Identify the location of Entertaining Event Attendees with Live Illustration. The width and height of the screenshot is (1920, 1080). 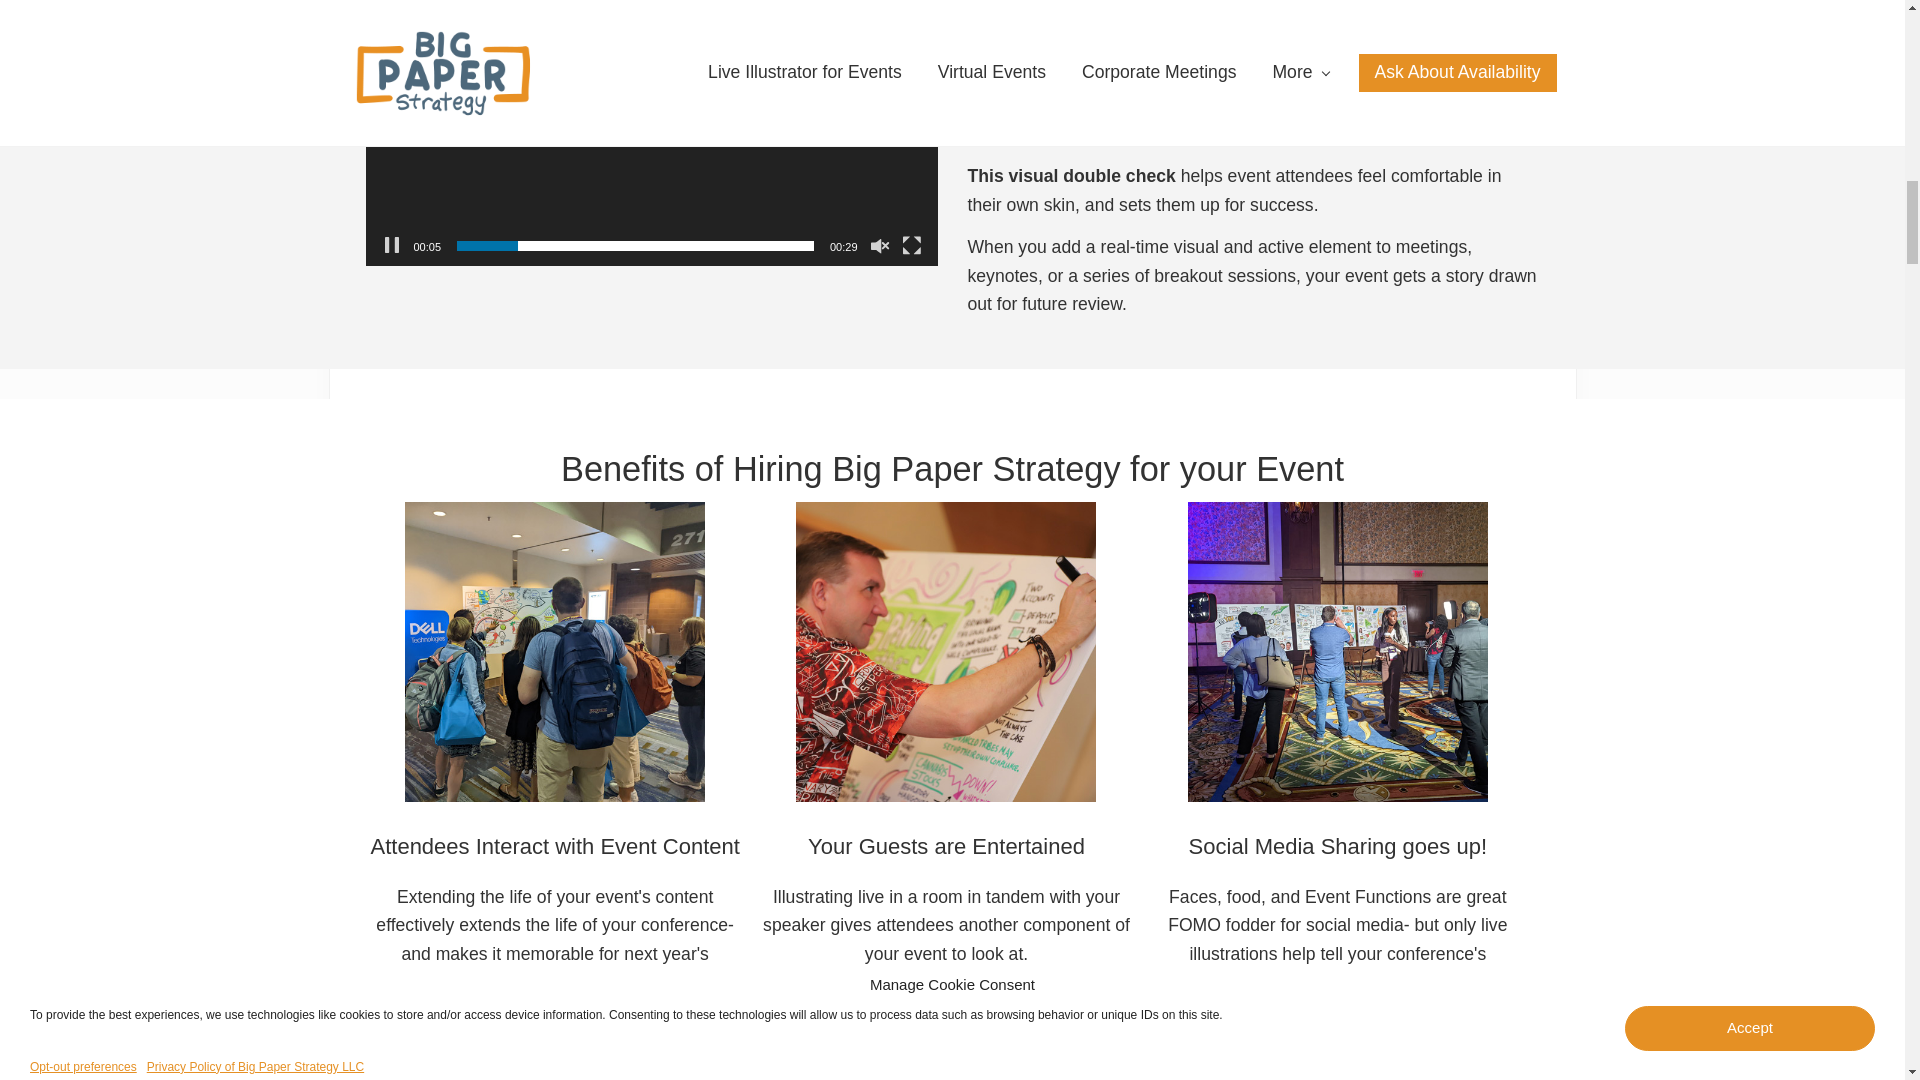
(946, 652).